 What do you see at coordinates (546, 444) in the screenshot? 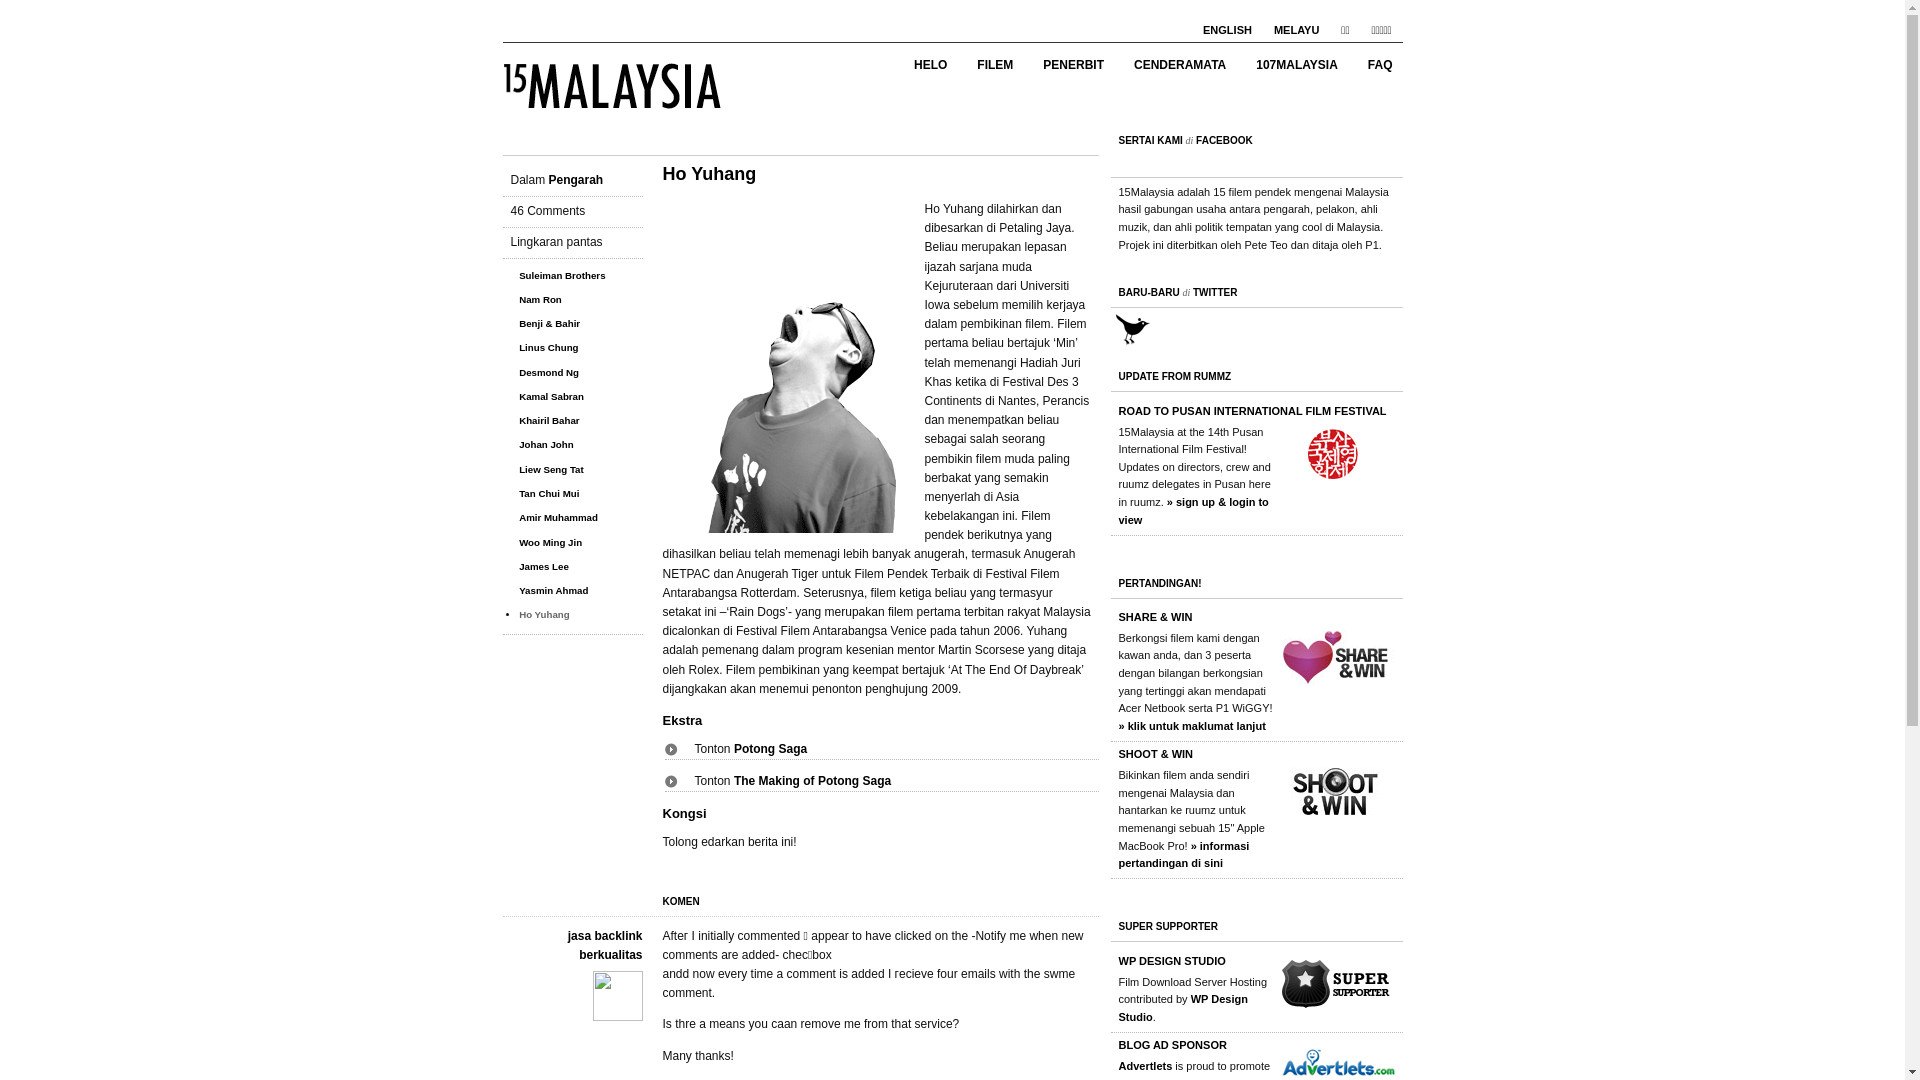
I see `Johan John` at bounding box center [546, 444].